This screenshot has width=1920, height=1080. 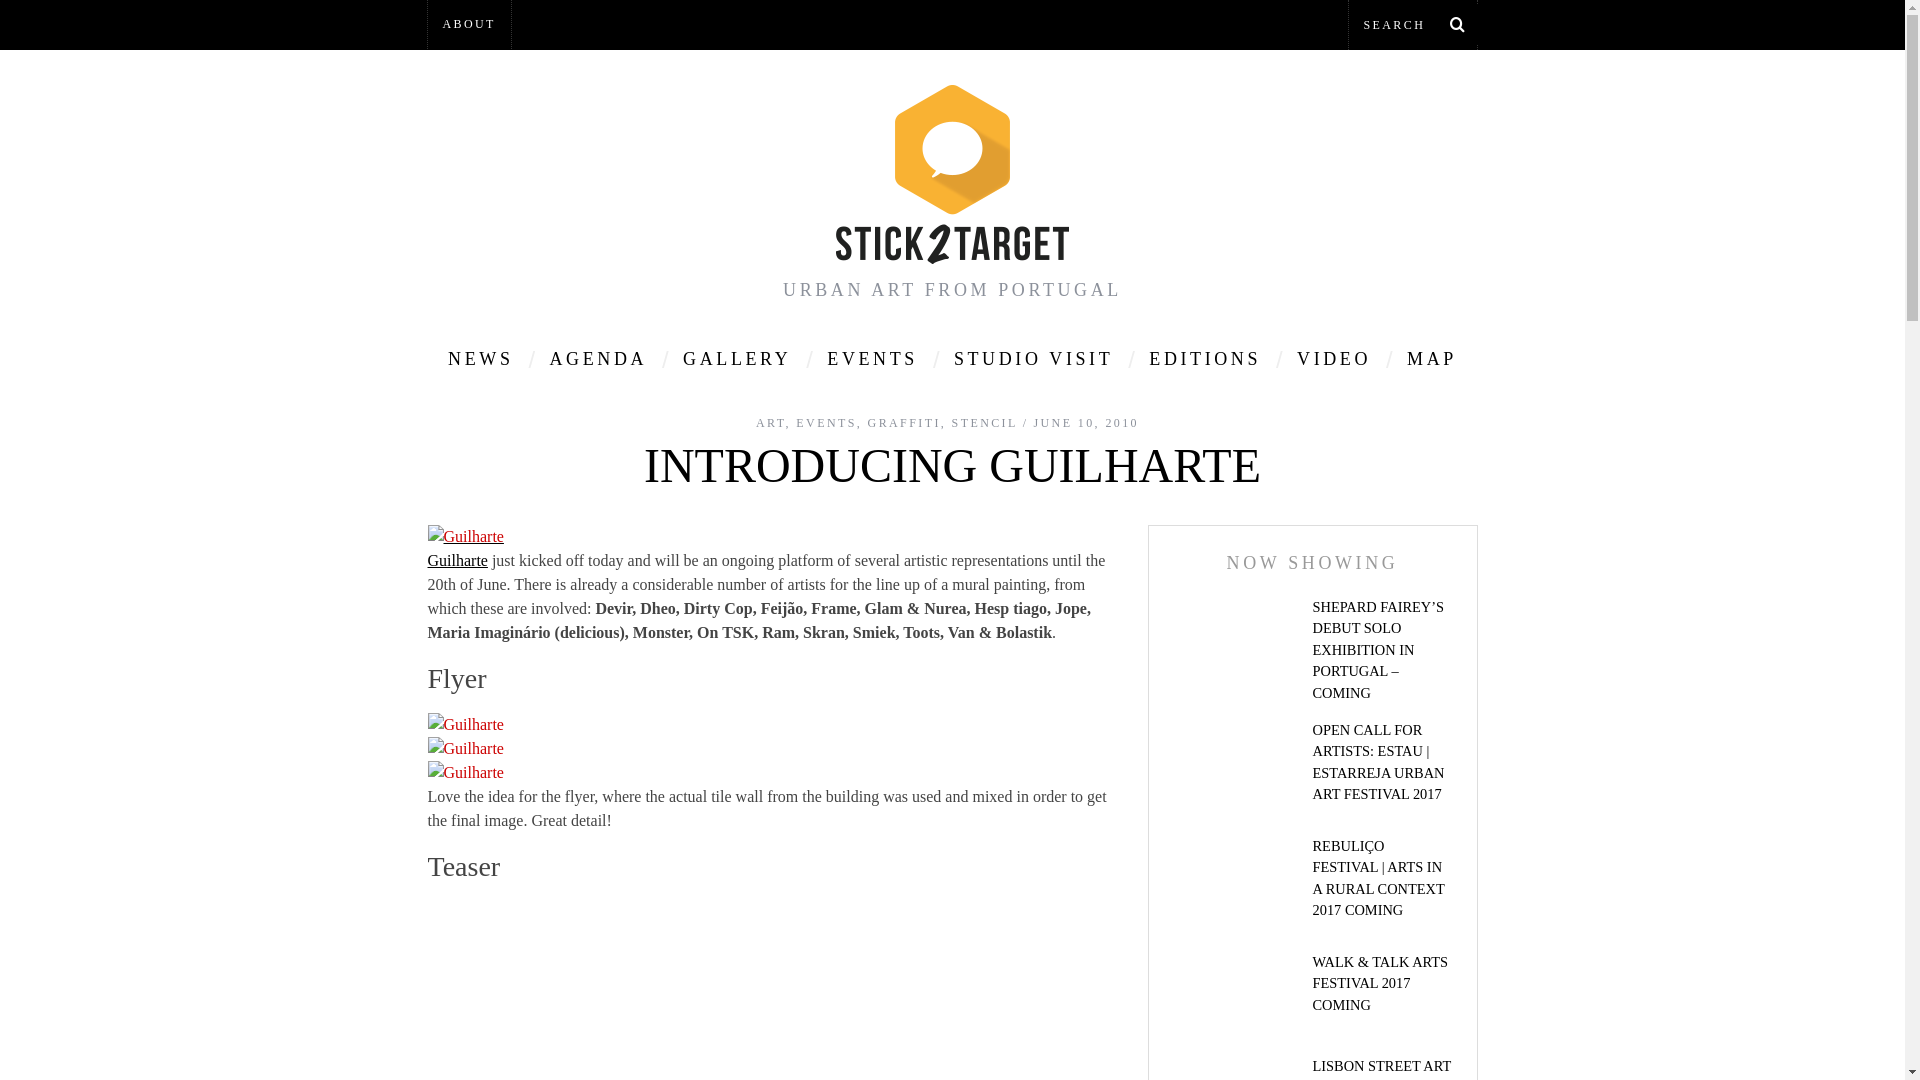 What do you see at coordinates (872, 358) in the screenshot?
I see `Events` at bounding box center [872, 358].